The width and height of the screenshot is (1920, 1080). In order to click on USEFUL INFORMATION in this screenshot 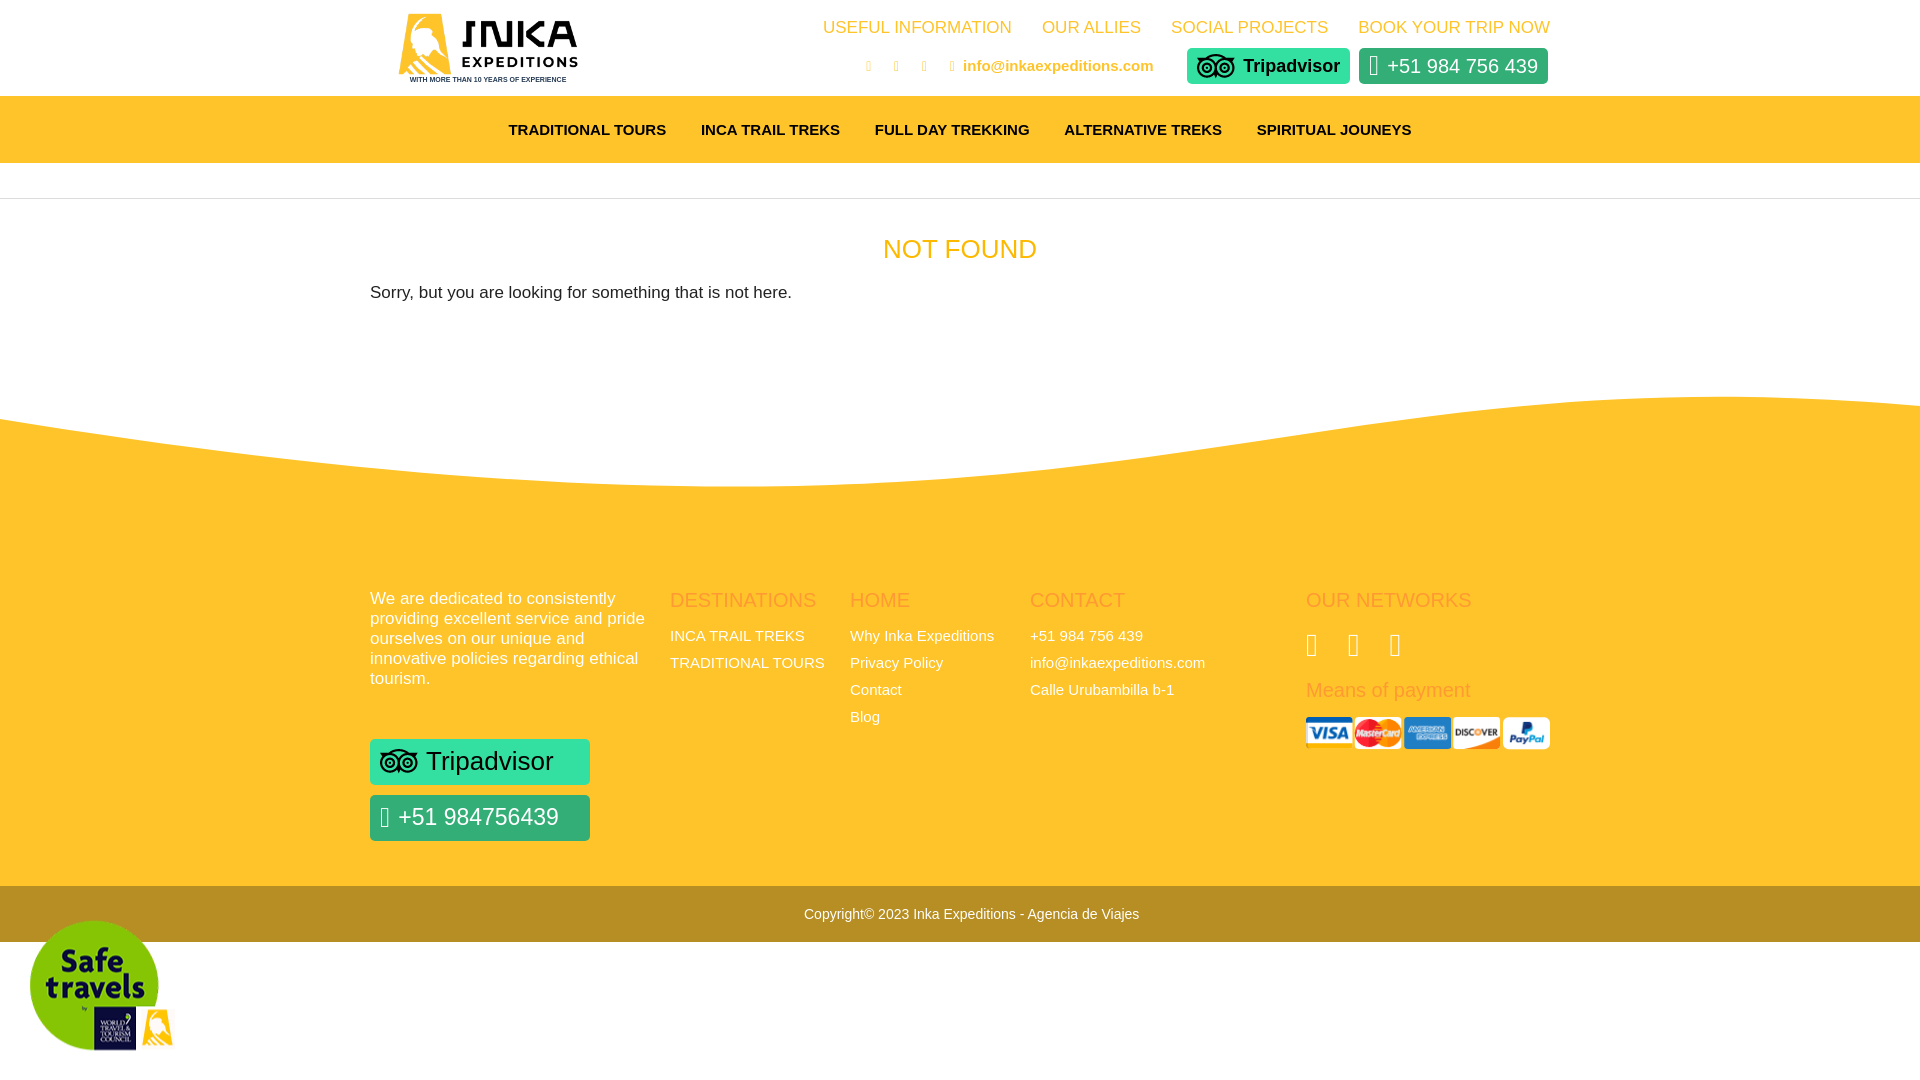, I will do `click(917, 27)`.